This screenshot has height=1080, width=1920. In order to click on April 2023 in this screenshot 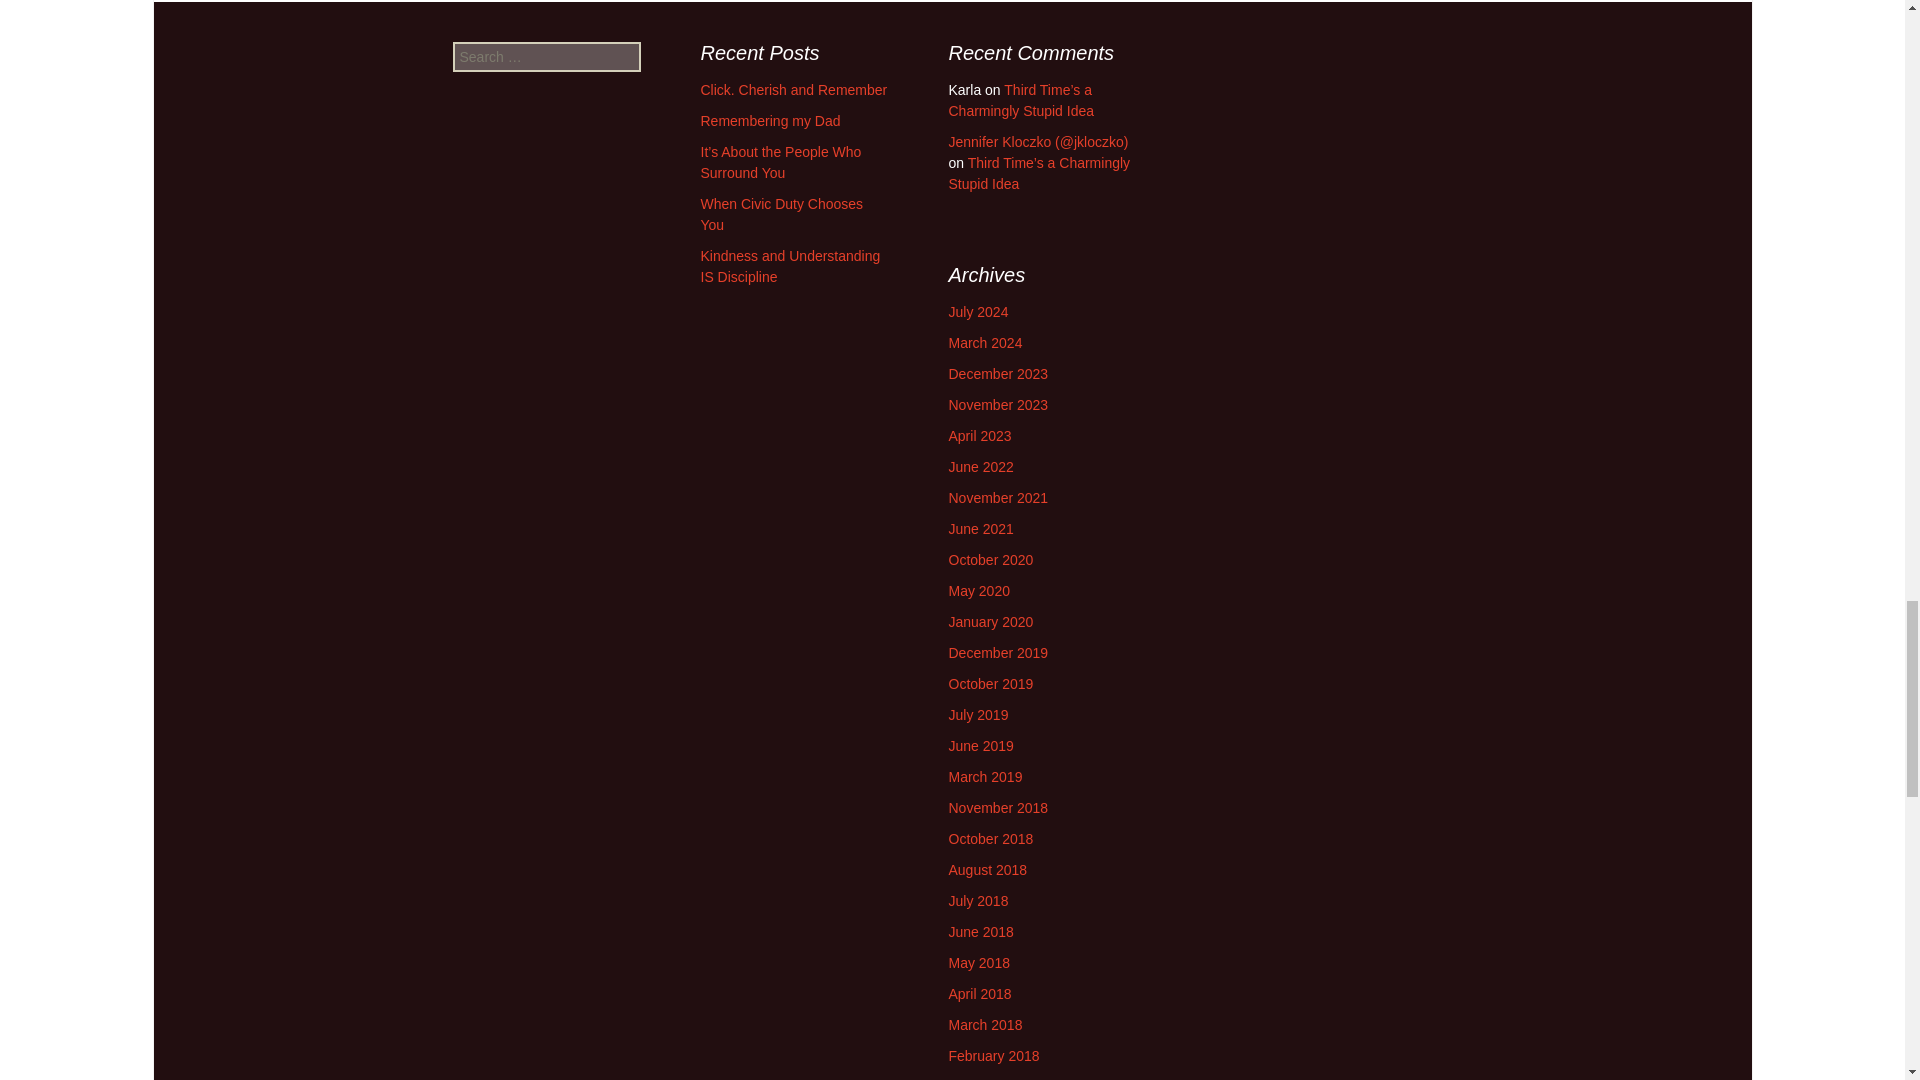, I will do `click(980, 435)`.